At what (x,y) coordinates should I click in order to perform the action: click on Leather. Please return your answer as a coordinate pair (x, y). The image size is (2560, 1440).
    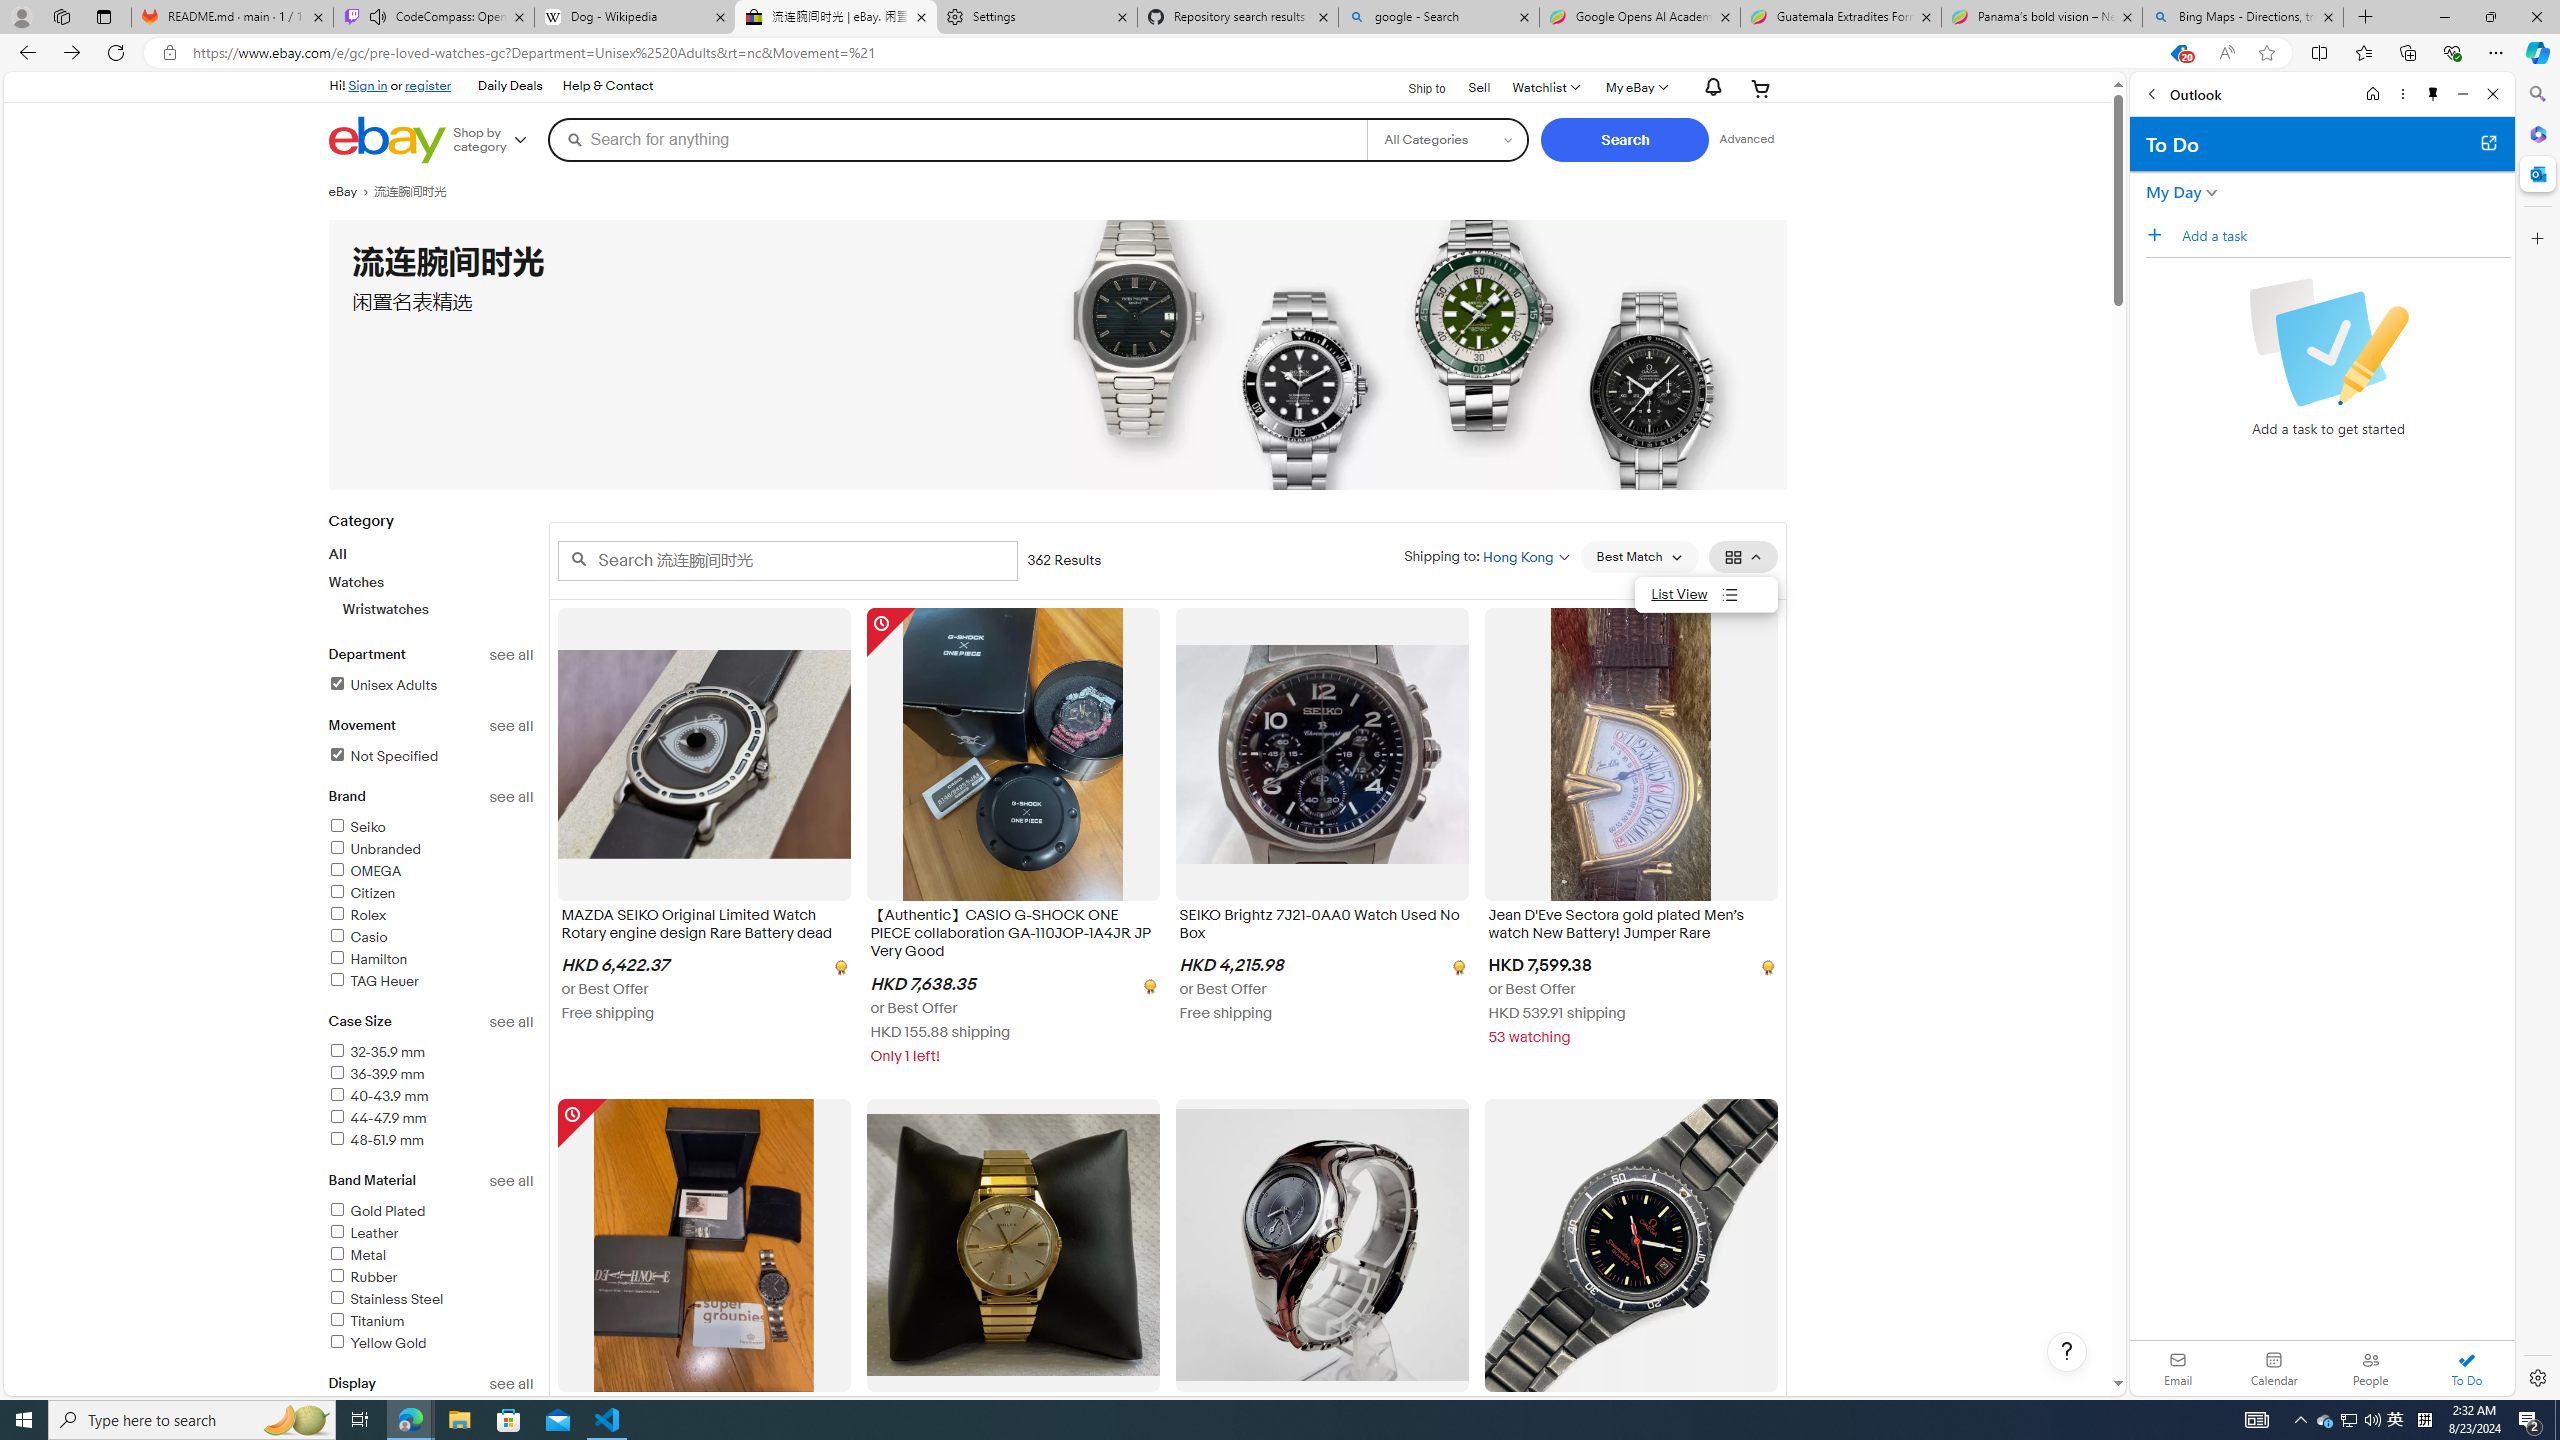
    Looking at the image, I should click on (431, 1234).